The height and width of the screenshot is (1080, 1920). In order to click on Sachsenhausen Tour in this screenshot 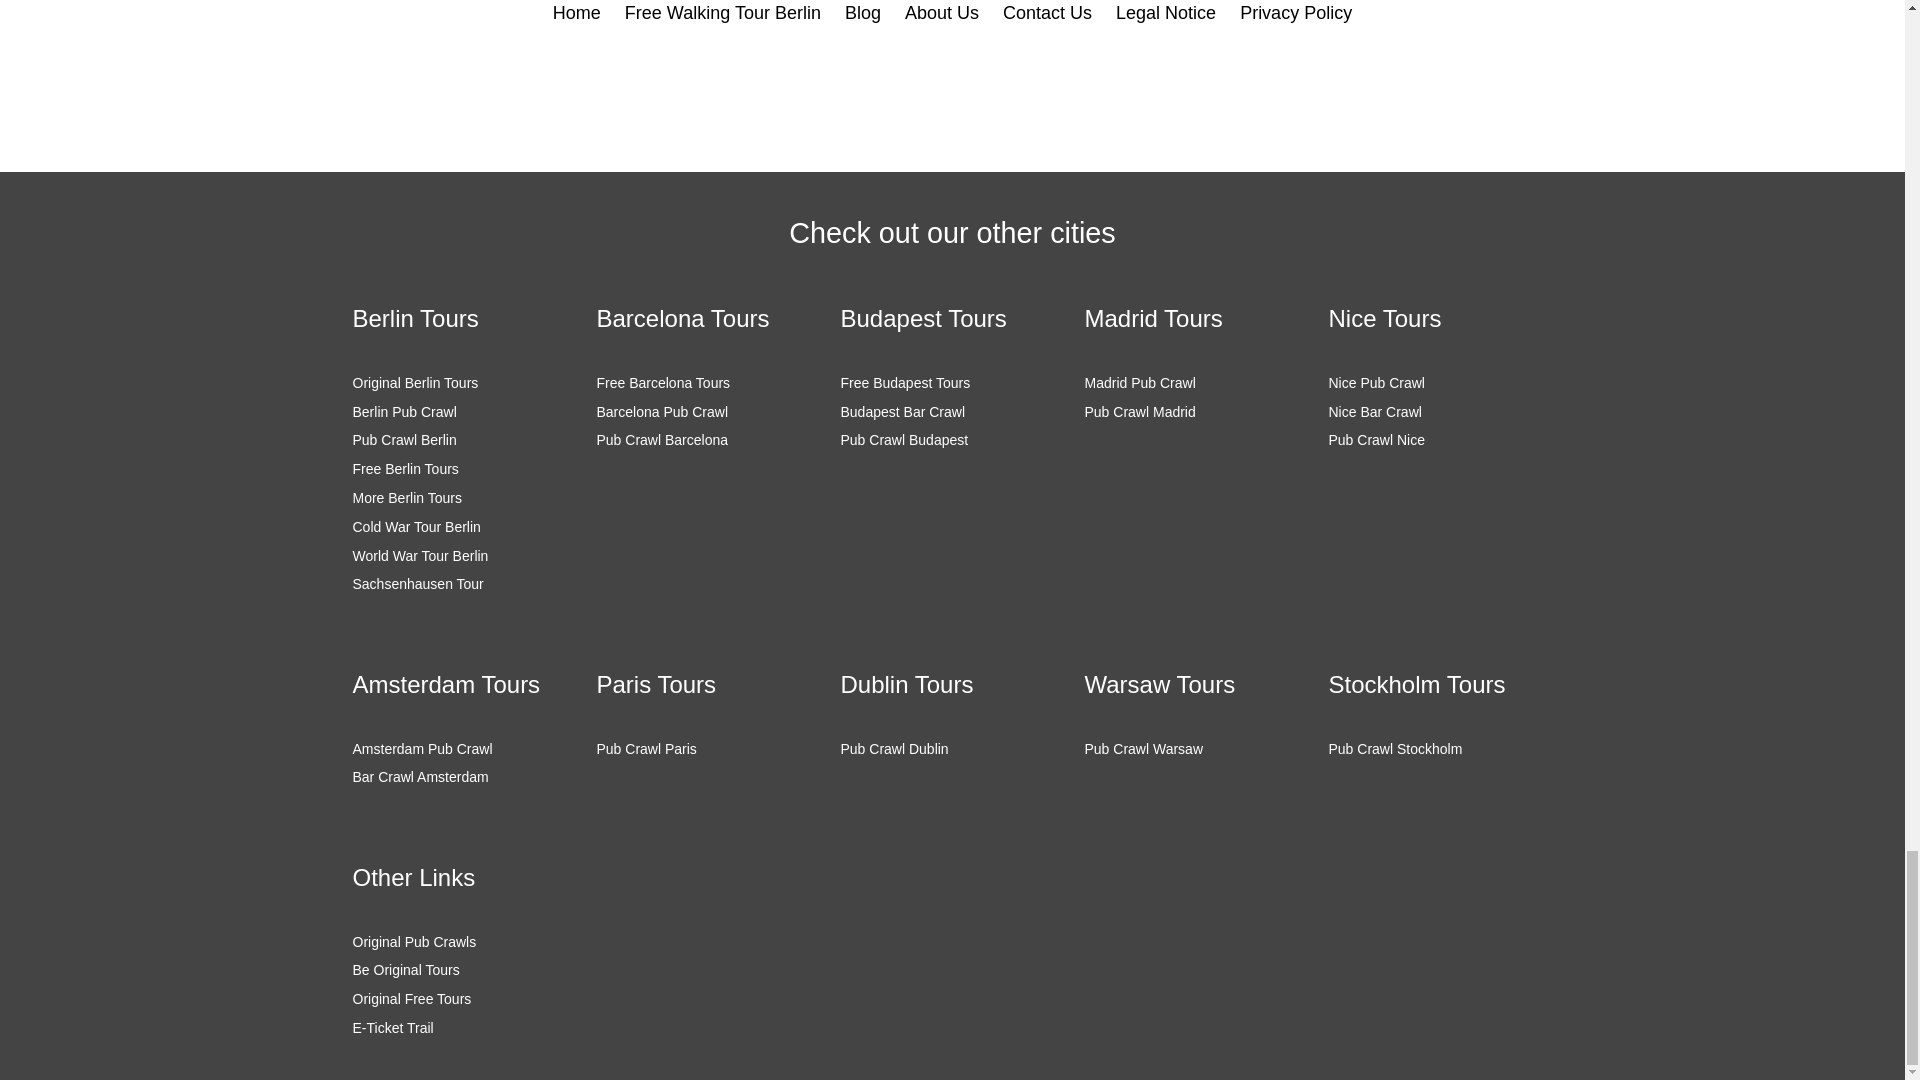, I will do `click(417, 583)`.